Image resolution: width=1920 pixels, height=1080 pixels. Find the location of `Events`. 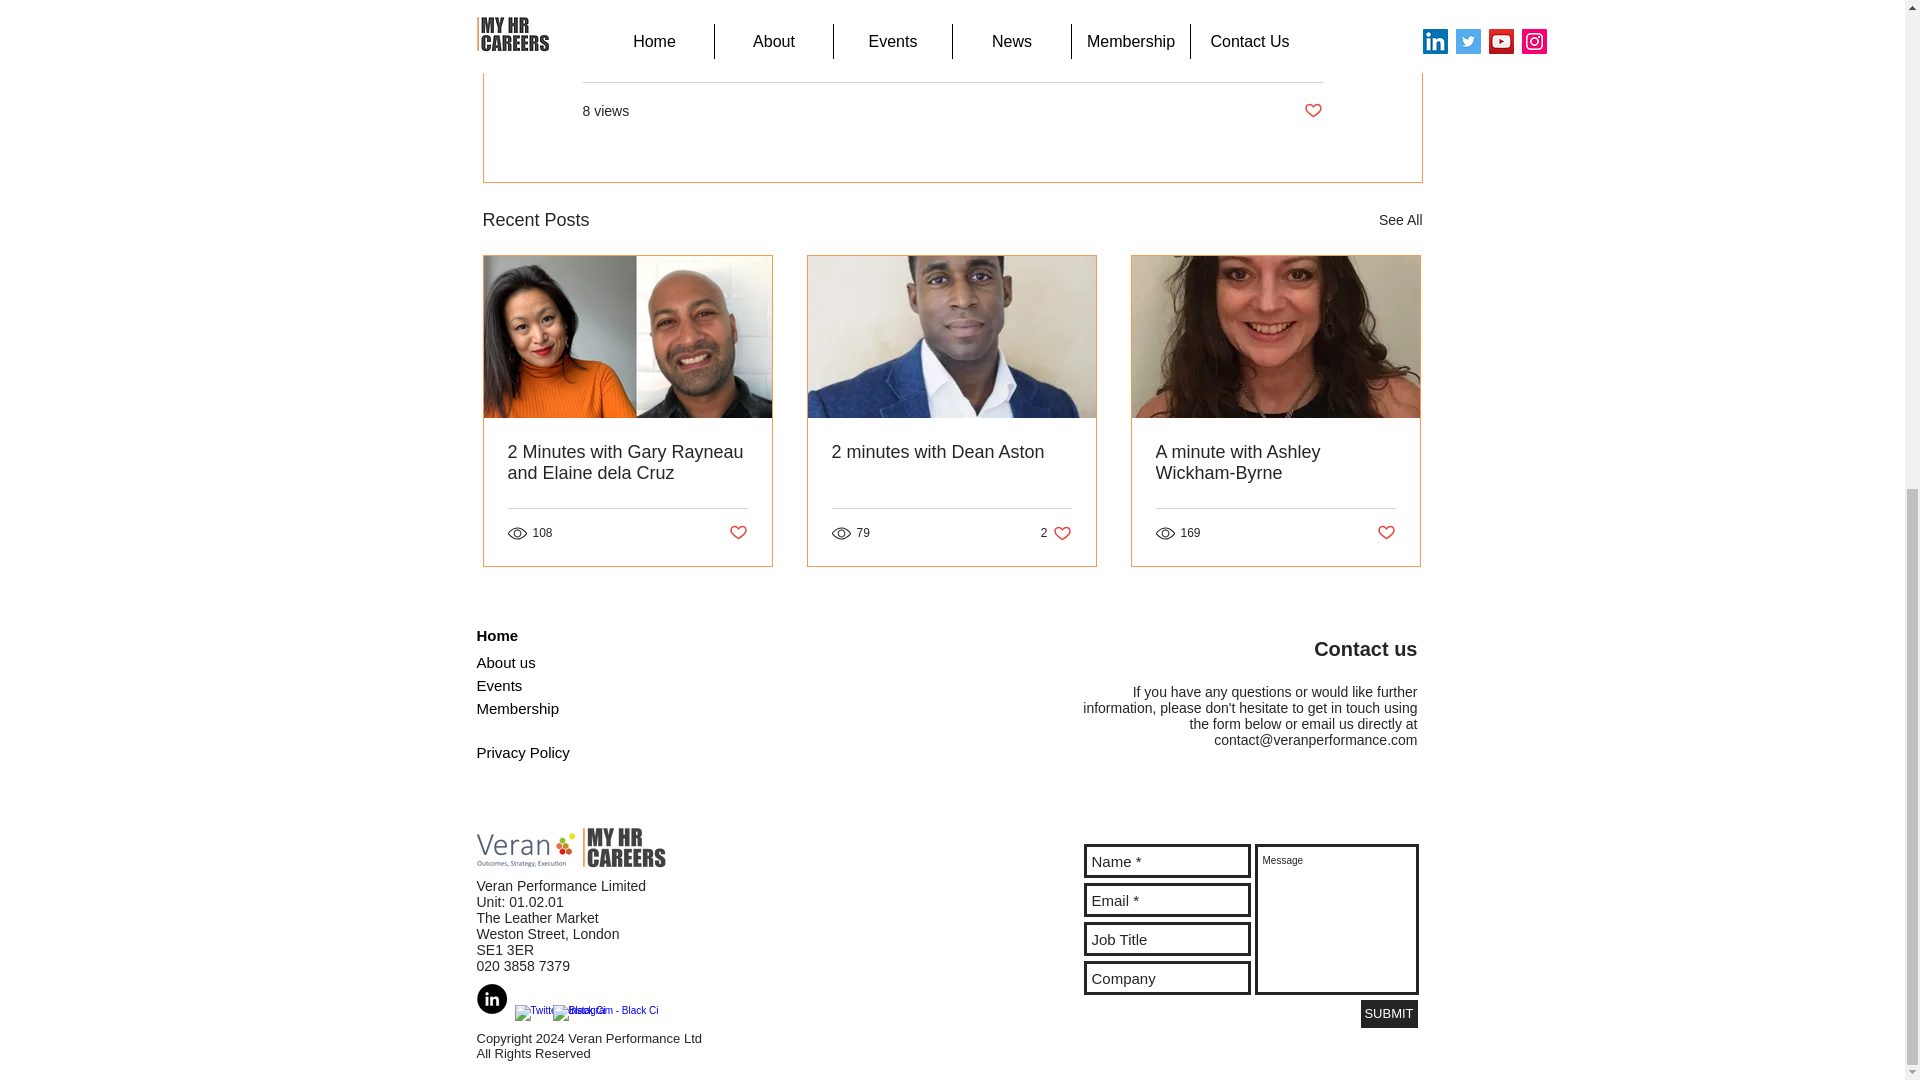

Events is located at coordinates (499, 686).